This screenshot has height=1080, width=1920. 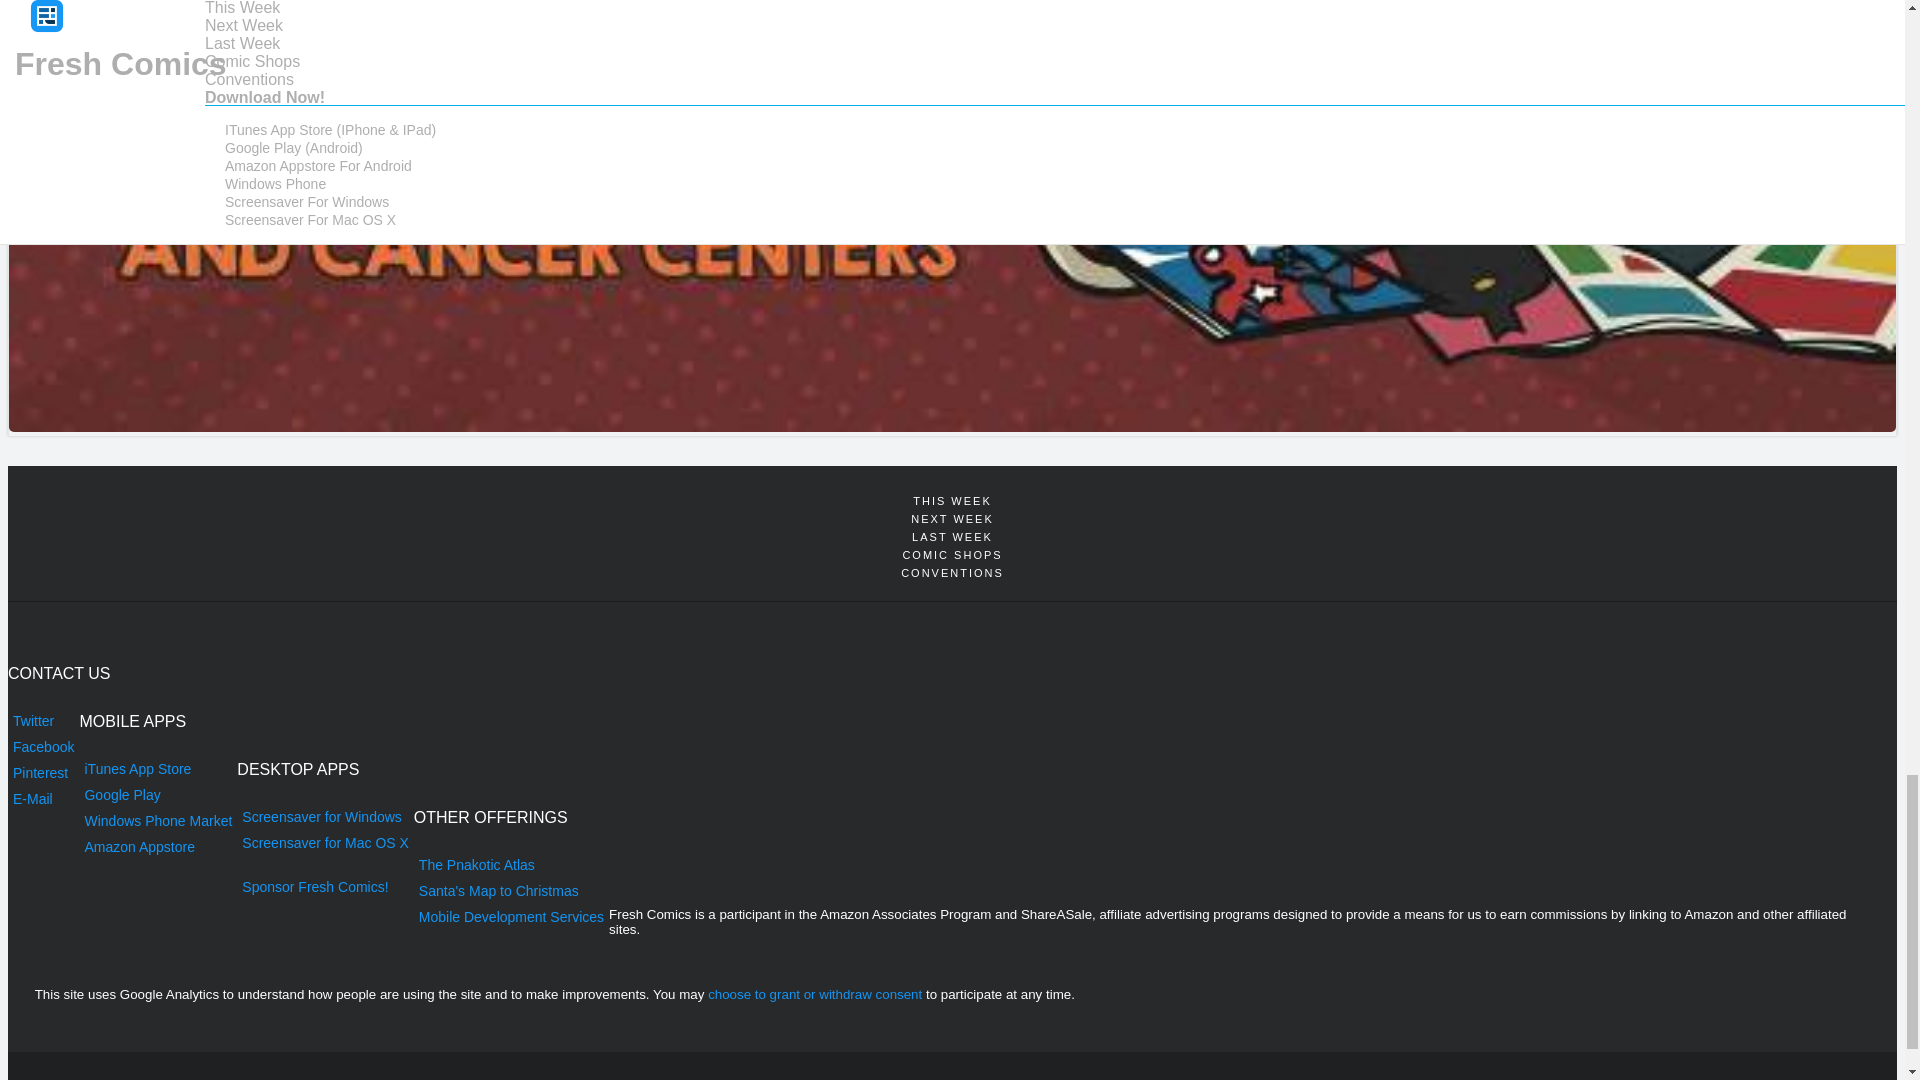 I want to click on Pinterest, so click(x=42, y=773).